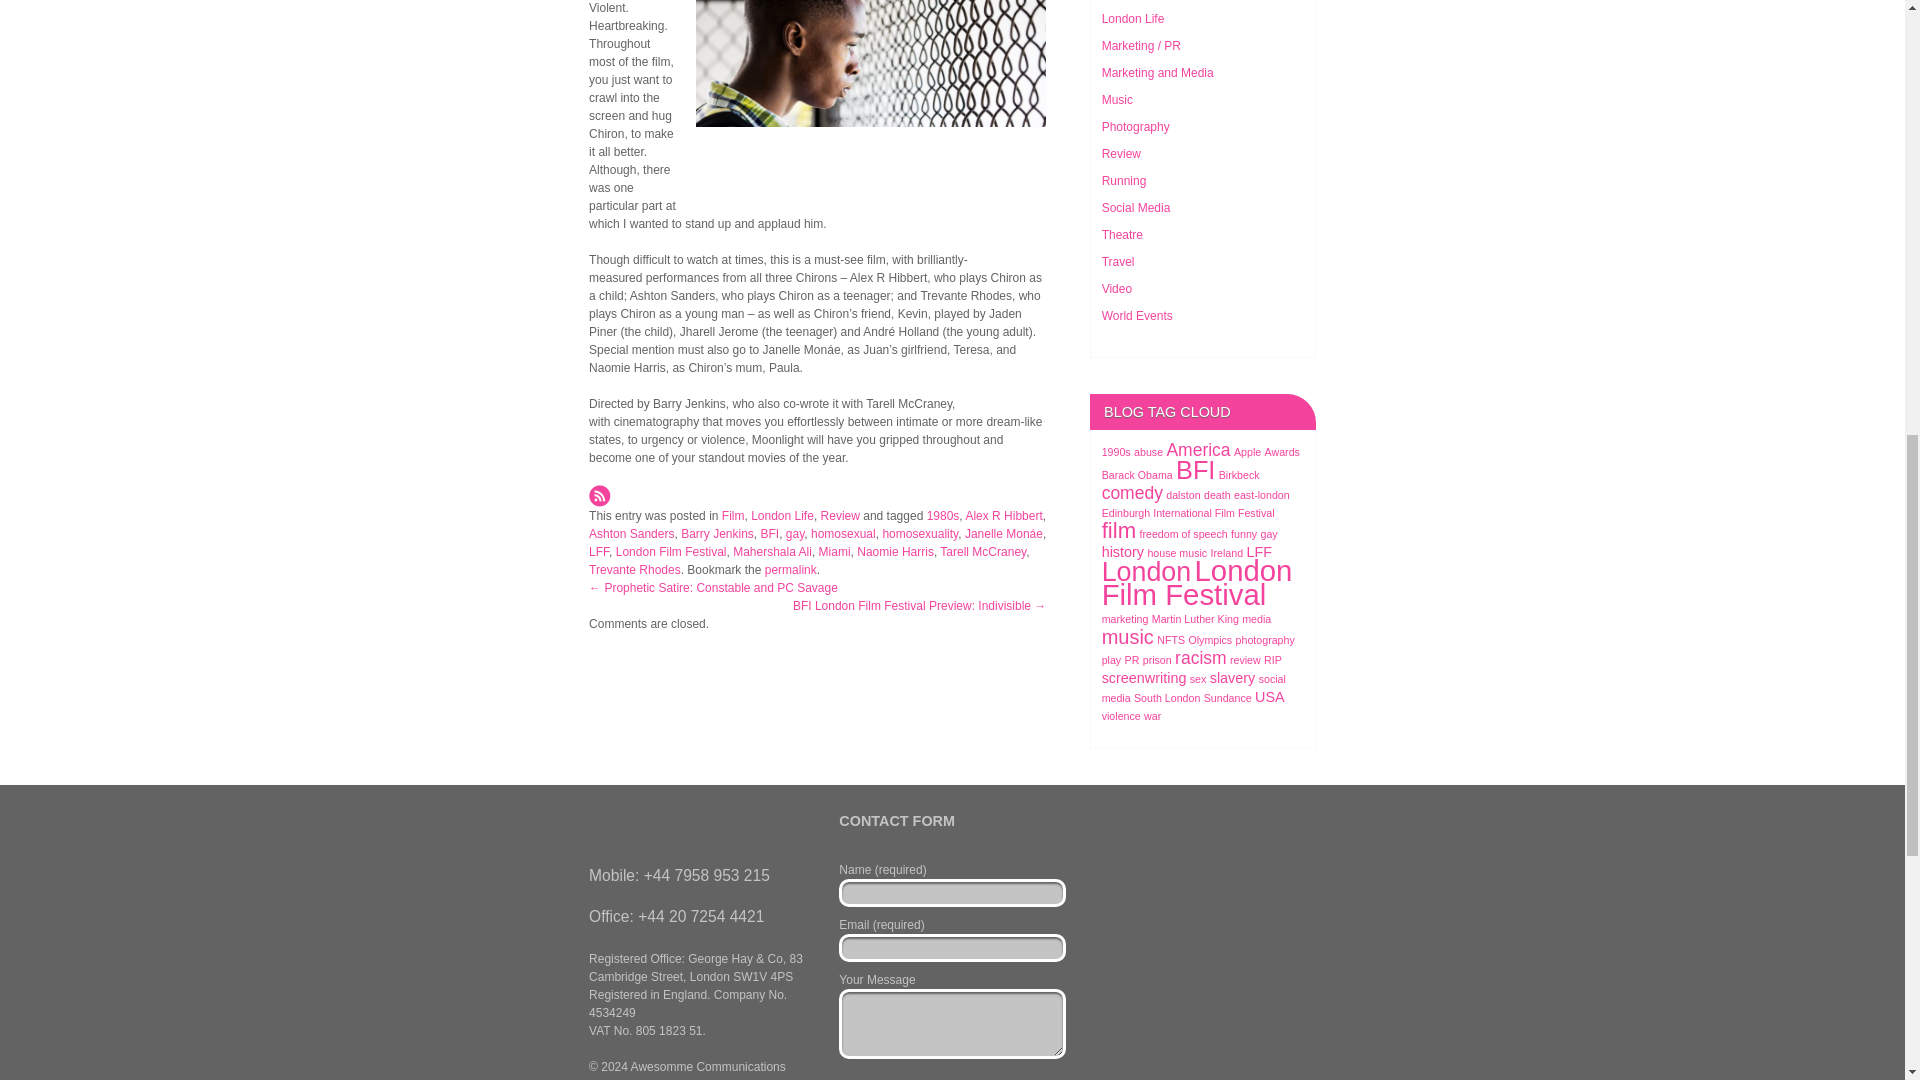  I want to click on Alex R Hibbert, so click(1004, 515).